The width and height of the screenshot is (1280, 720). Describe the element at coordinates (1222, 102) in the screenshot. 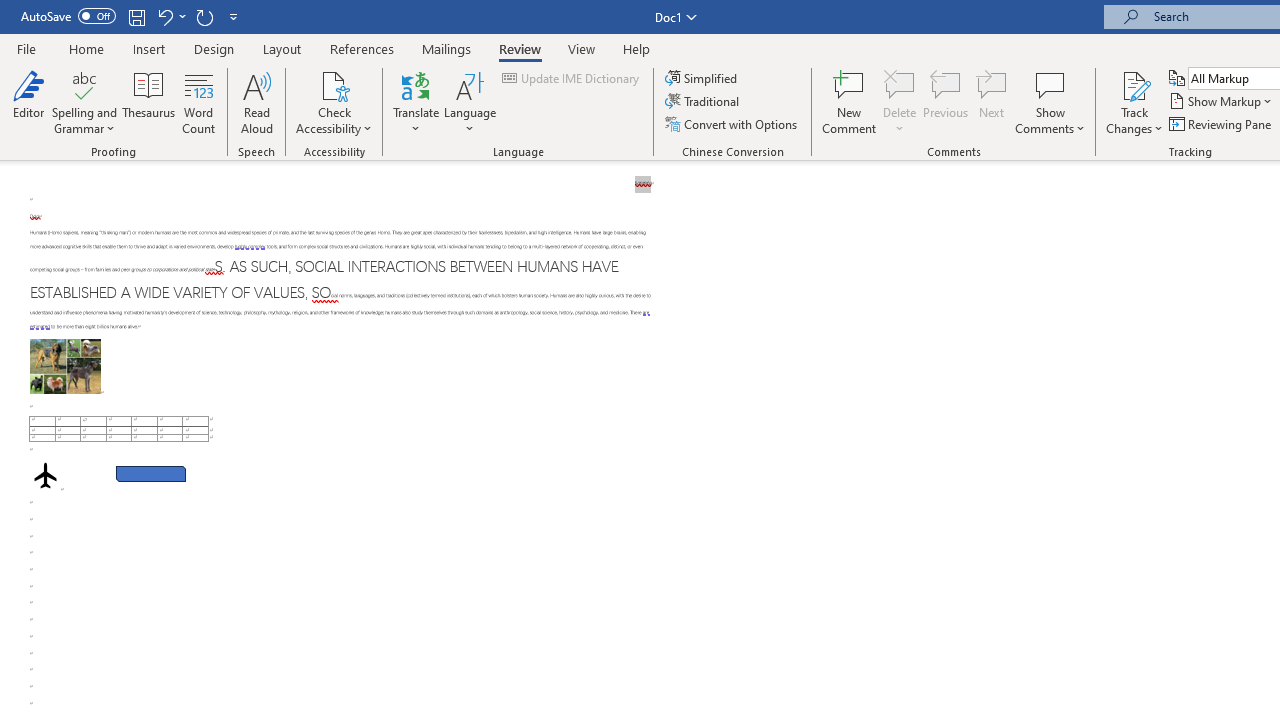

I see `Show Markup` at that location.